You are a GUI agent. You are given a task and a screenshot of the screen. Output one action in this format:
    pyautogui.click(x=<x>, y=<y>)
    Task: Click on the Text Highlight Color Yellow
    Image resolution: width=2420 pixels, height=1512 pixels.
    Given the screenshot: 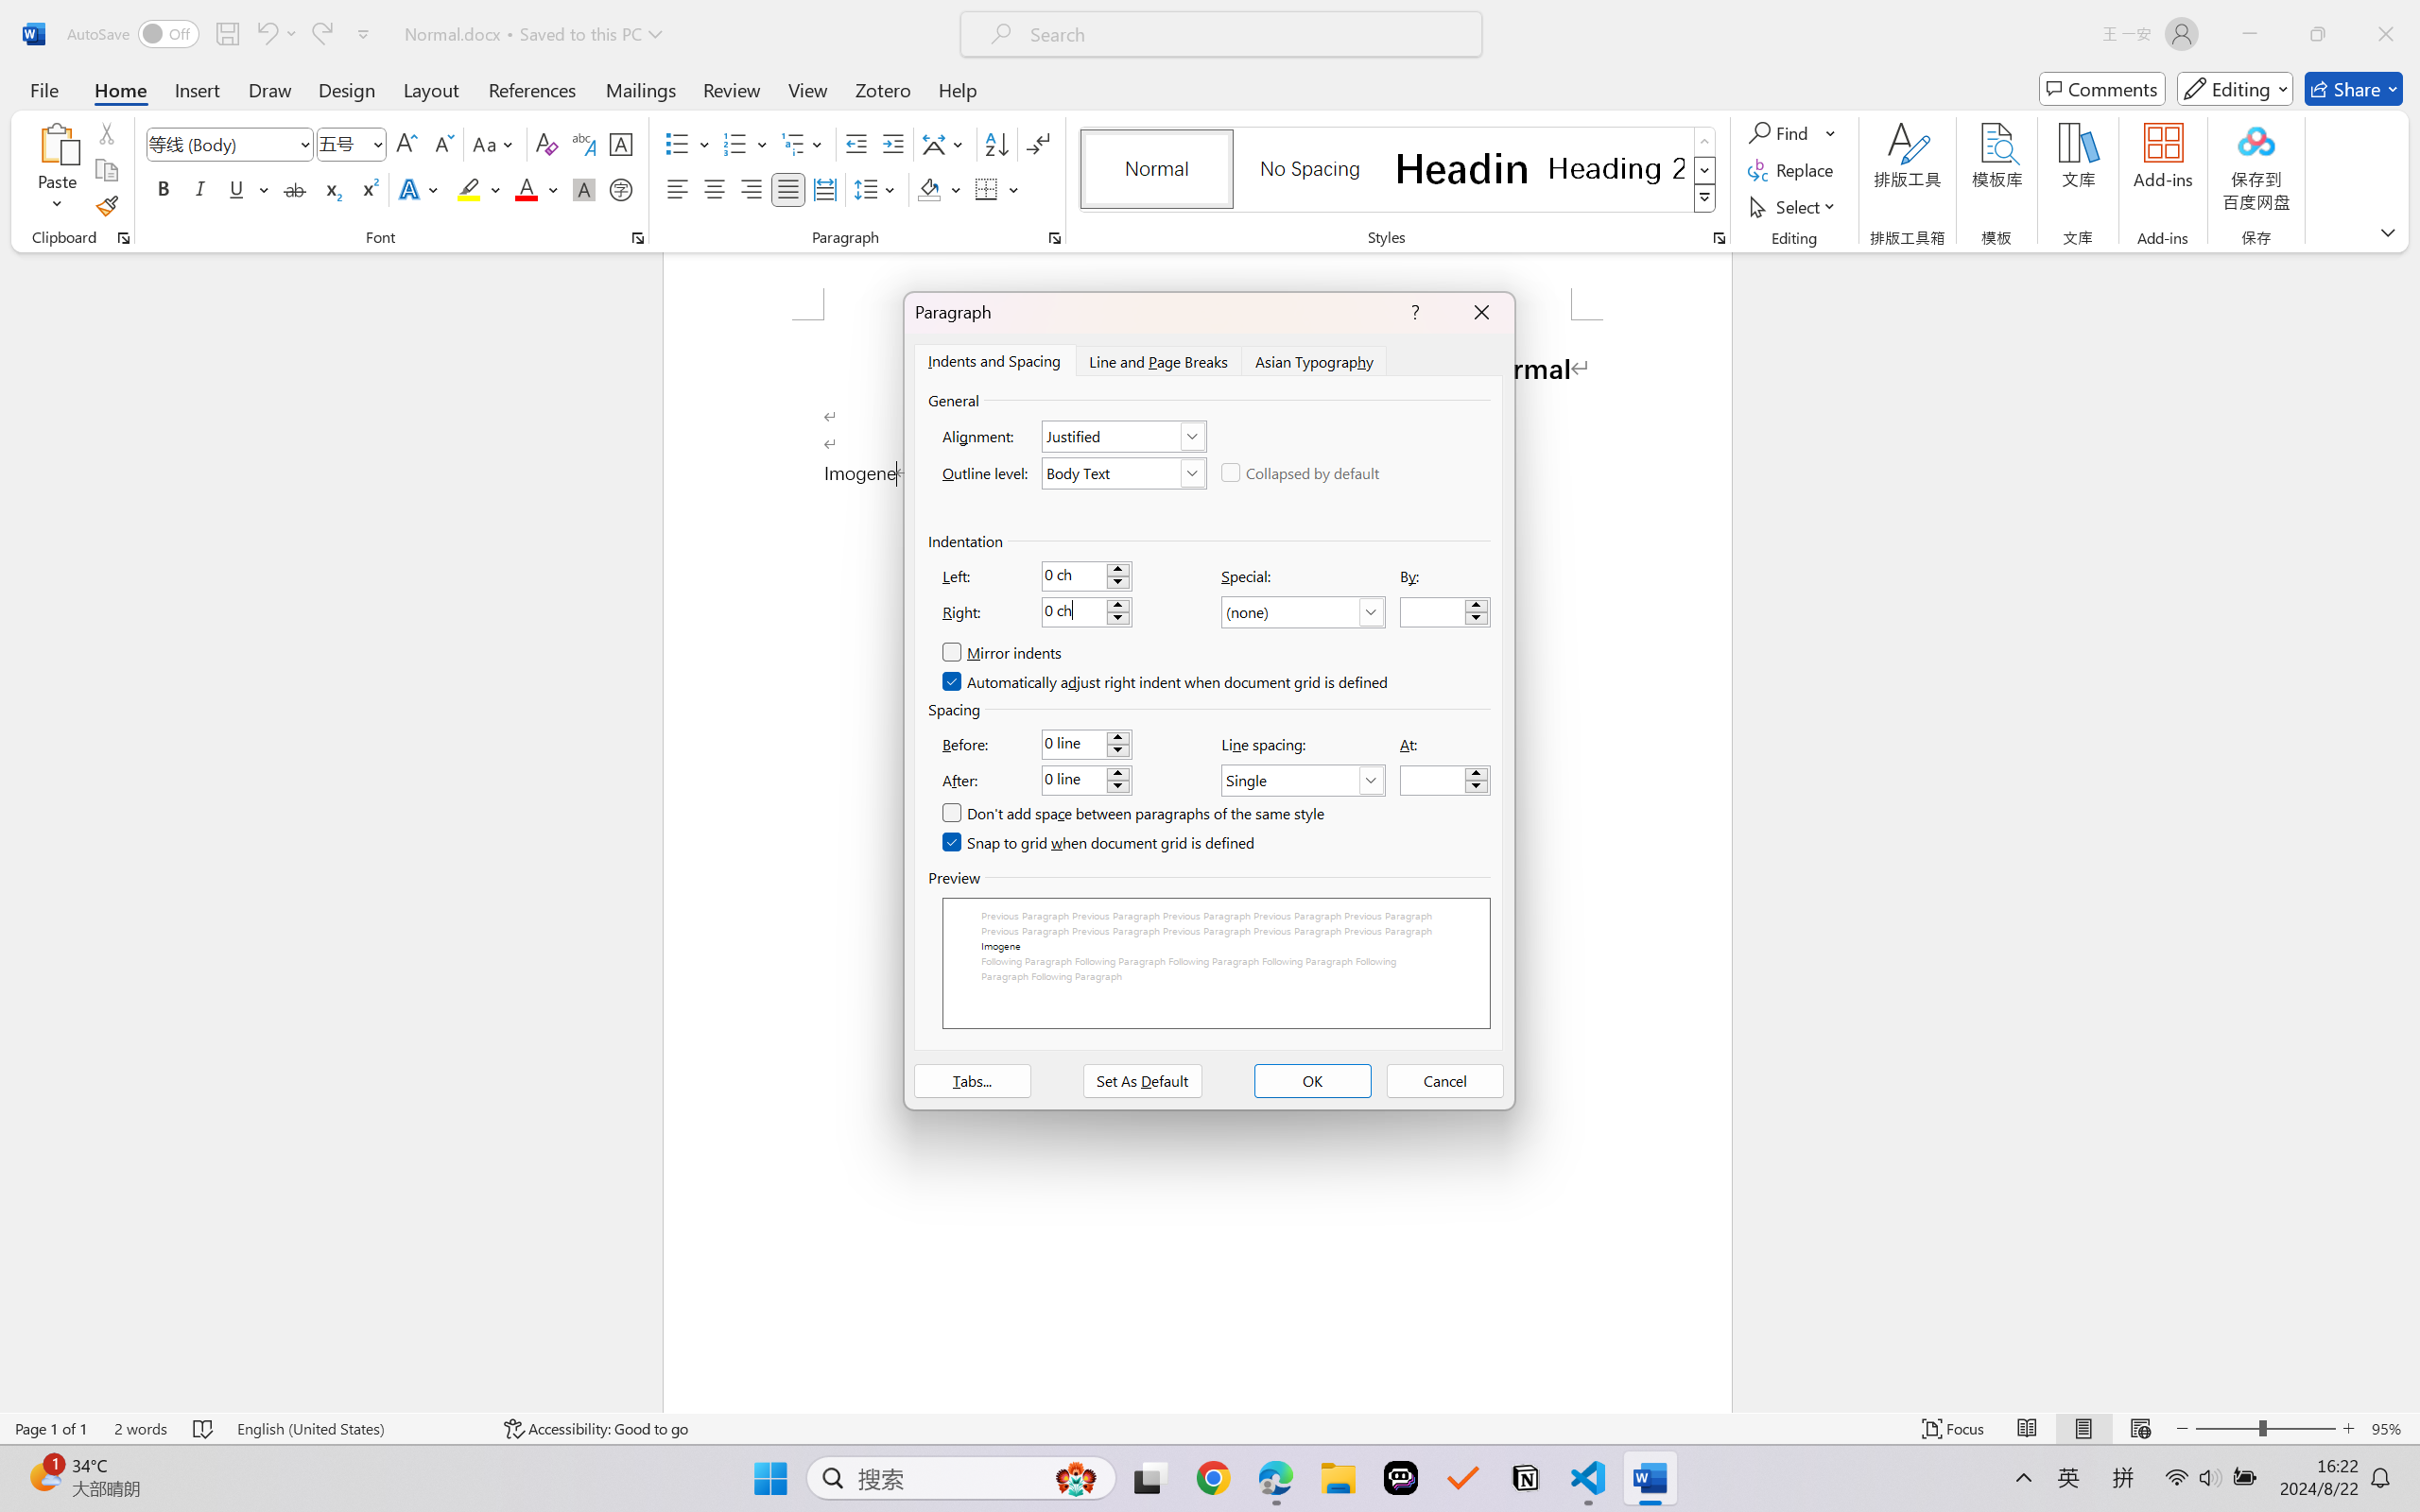 What is the action you would take?
    pyautogui.click(x=469, y=189)
    